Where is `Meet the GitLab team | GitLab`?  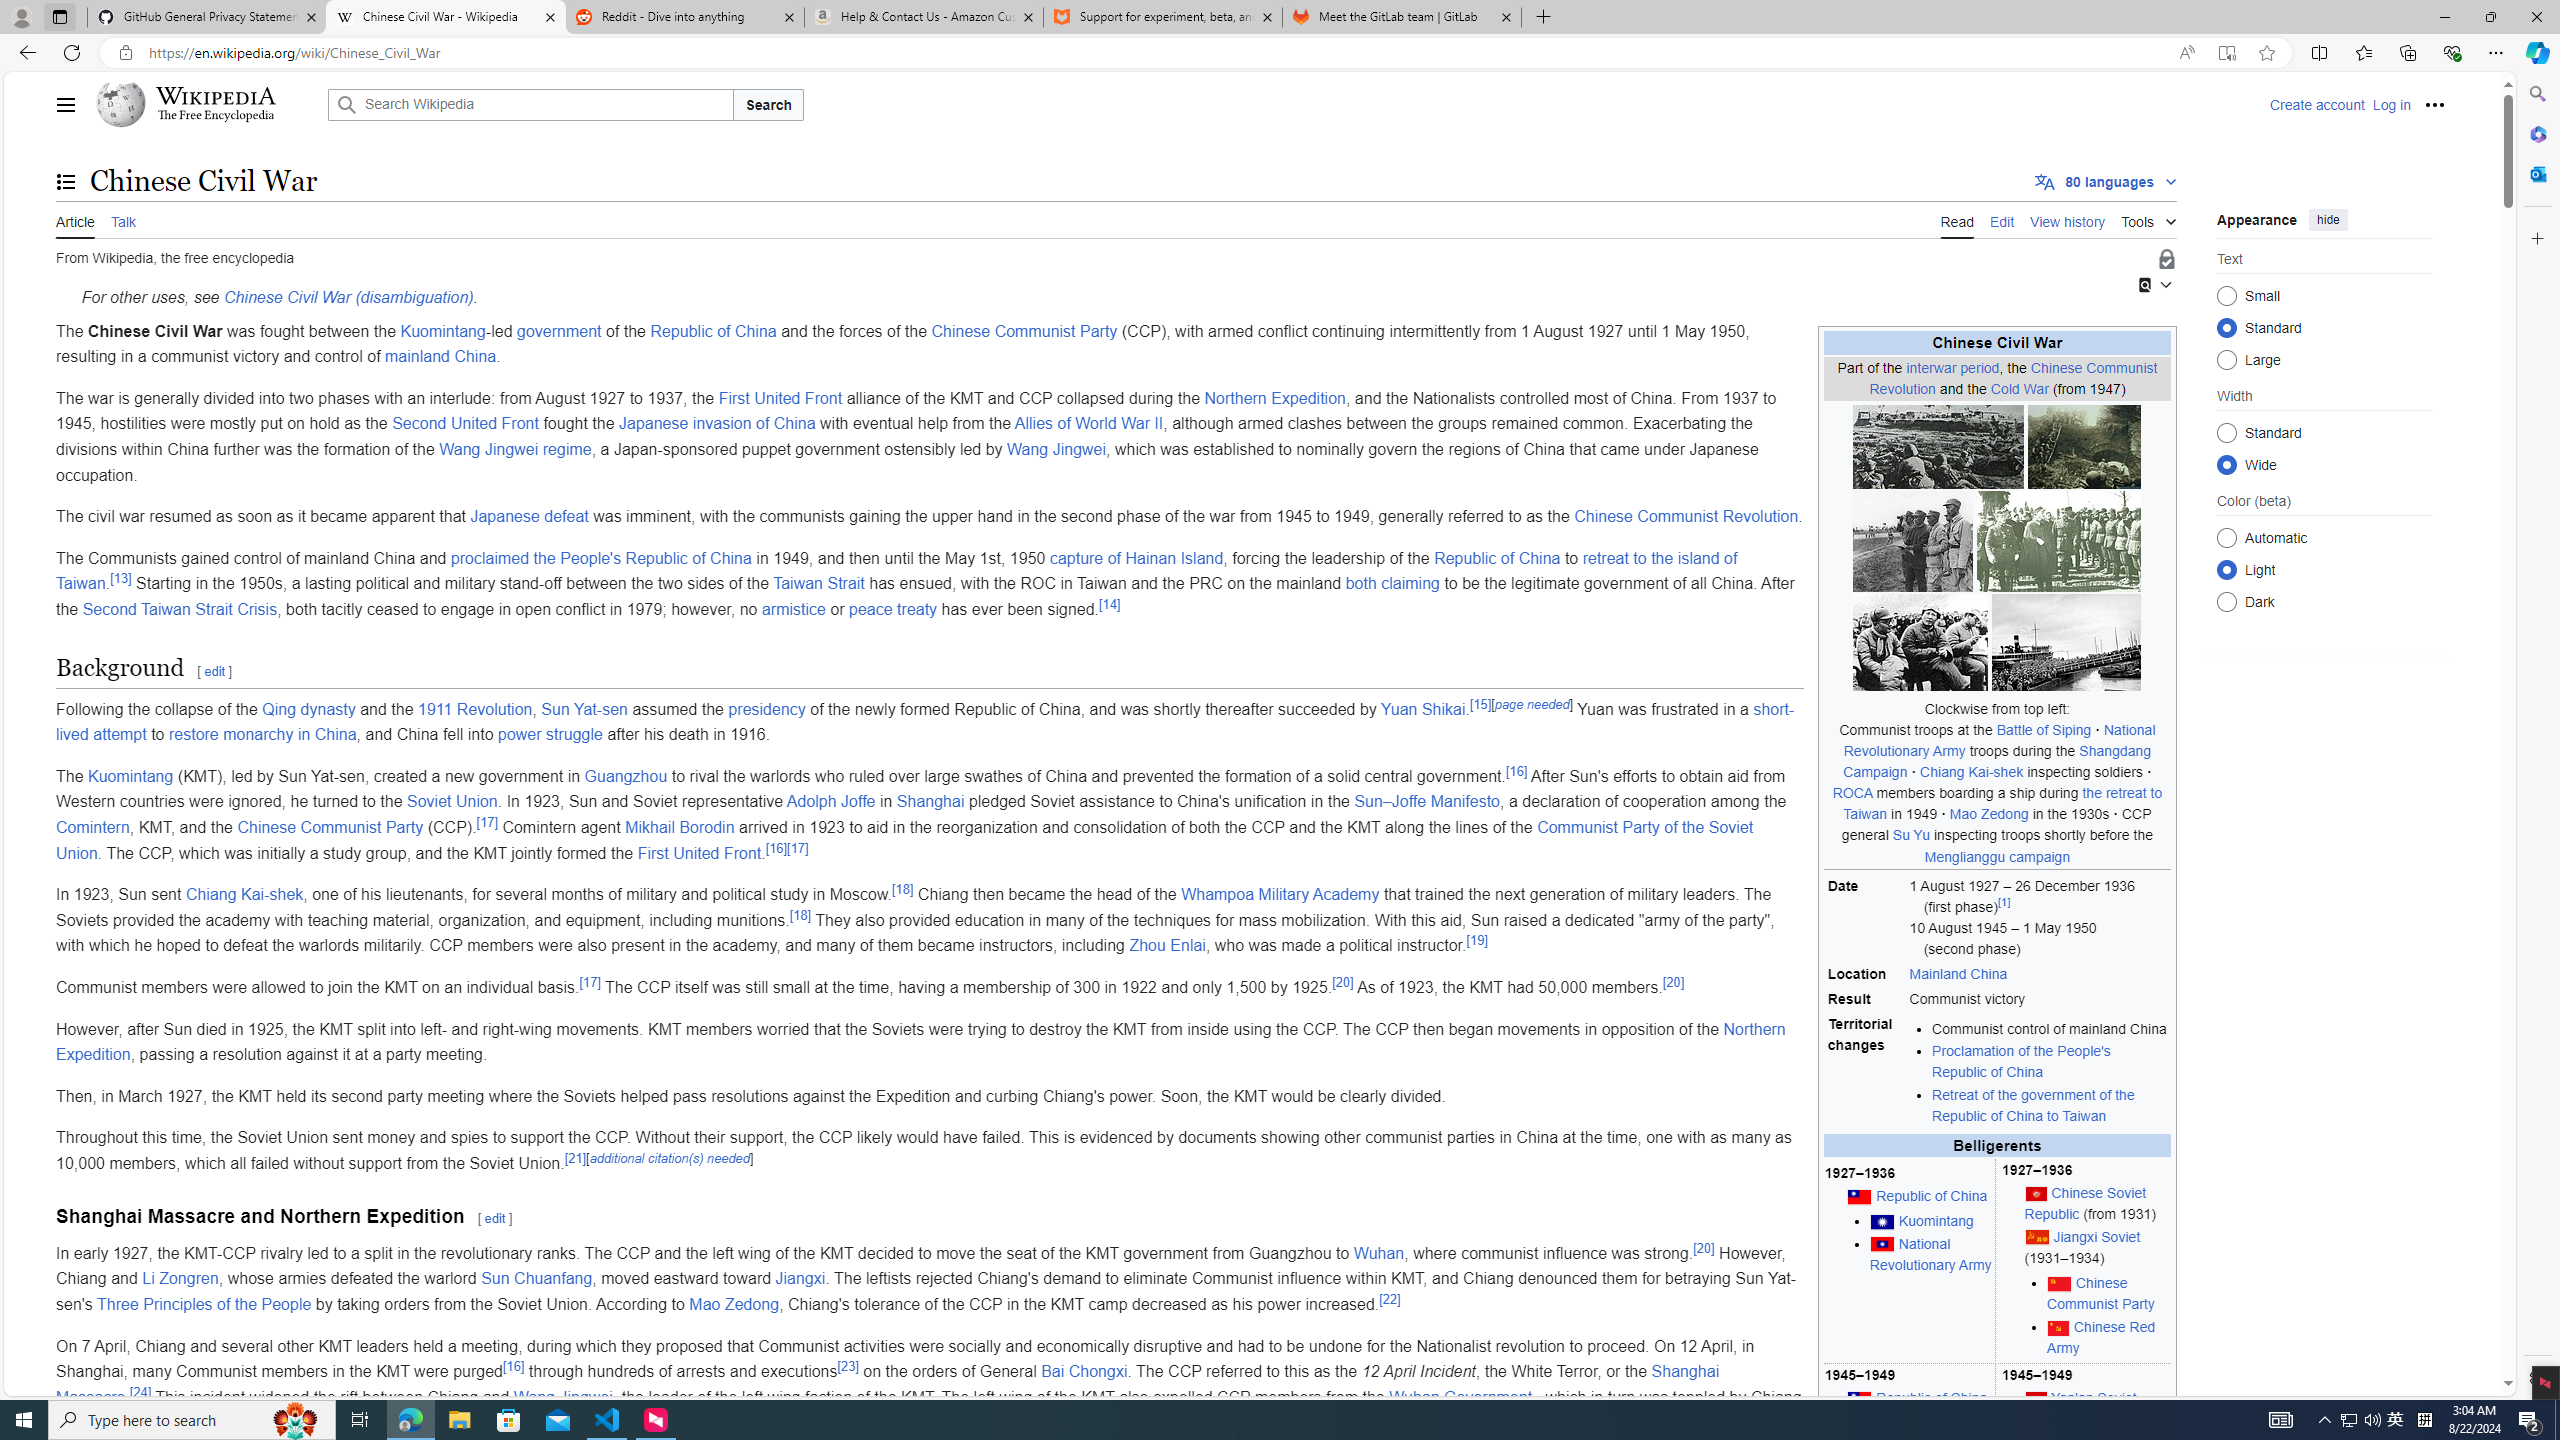 Meet the GitLab team | GitLab is located at coordinates (1402, 17).